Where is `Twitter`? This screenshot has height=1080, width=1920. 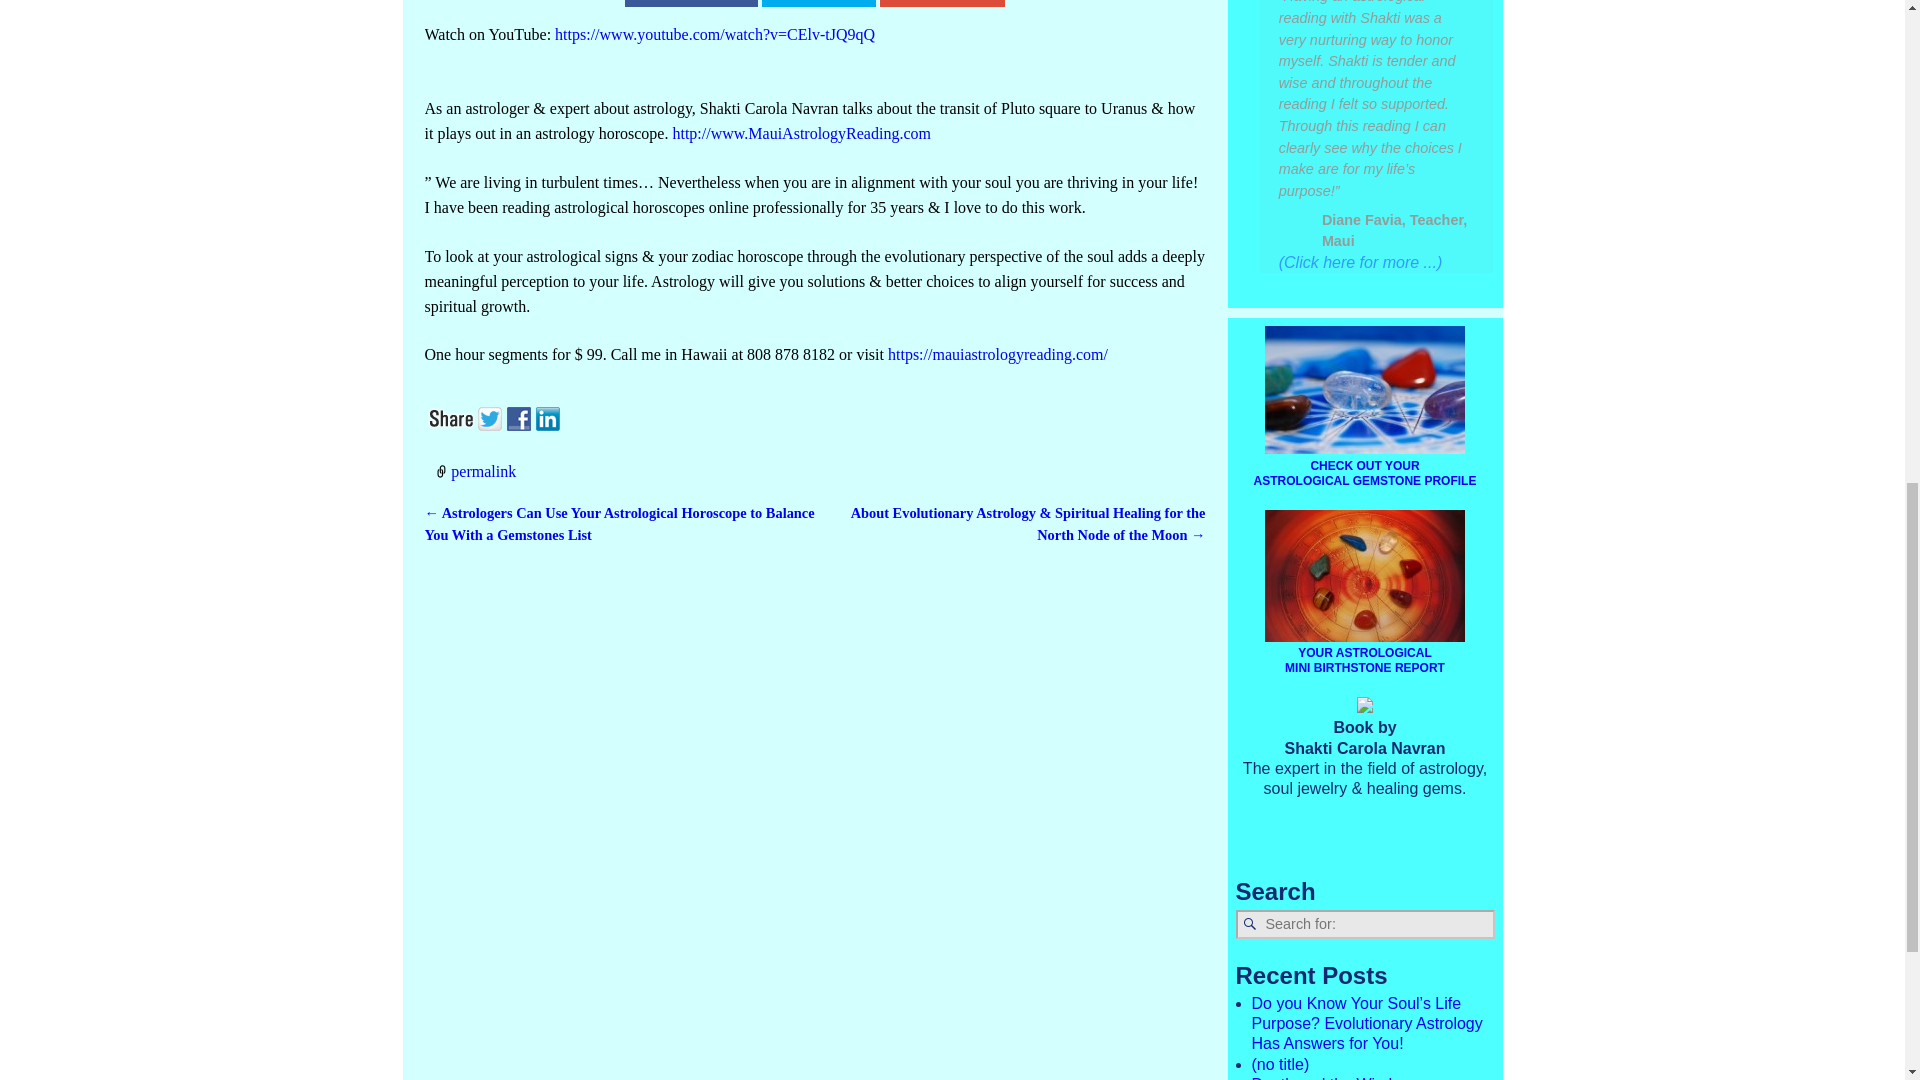
Twitter is located at coordinates (492, 416).